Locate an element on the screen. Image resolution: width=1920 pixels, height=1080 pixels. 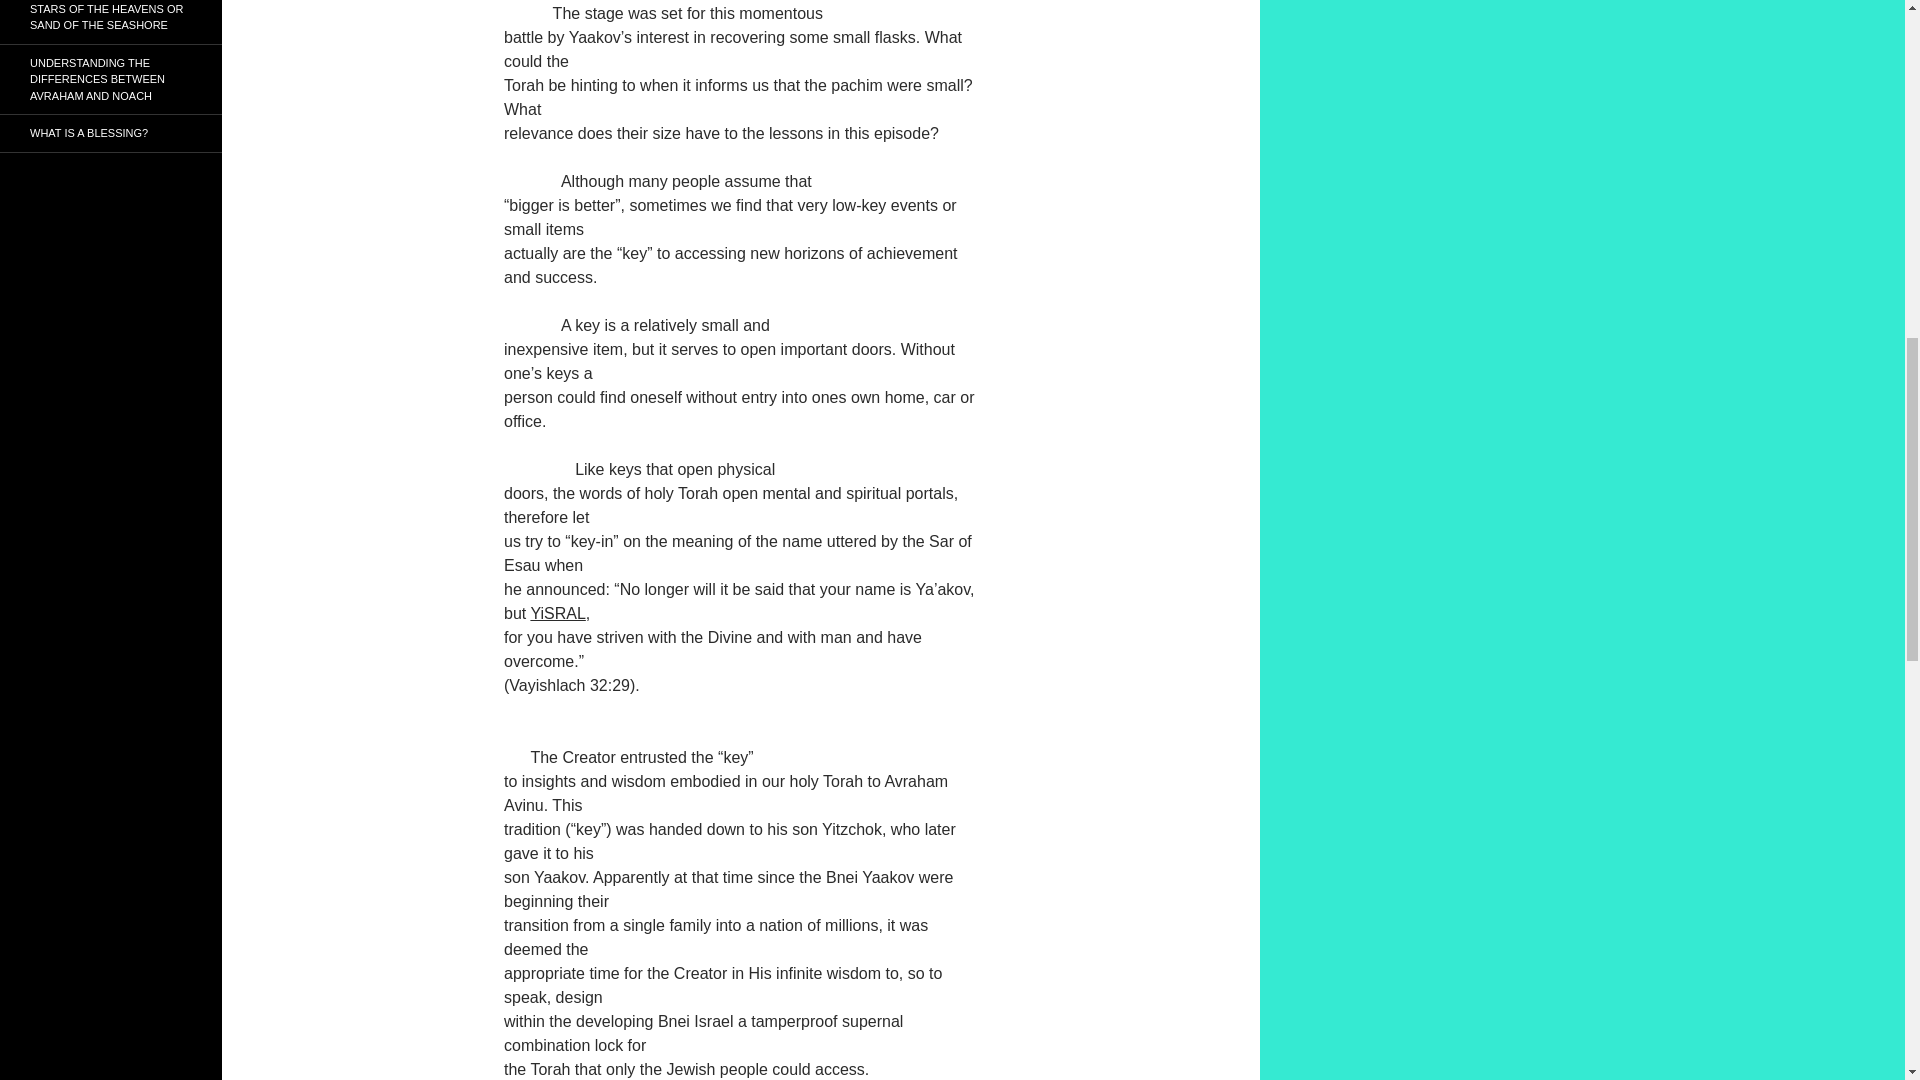
STARS OF THE HEAVENS OR SAND OF THE SEASHORE is located at coordinates (111, 22).